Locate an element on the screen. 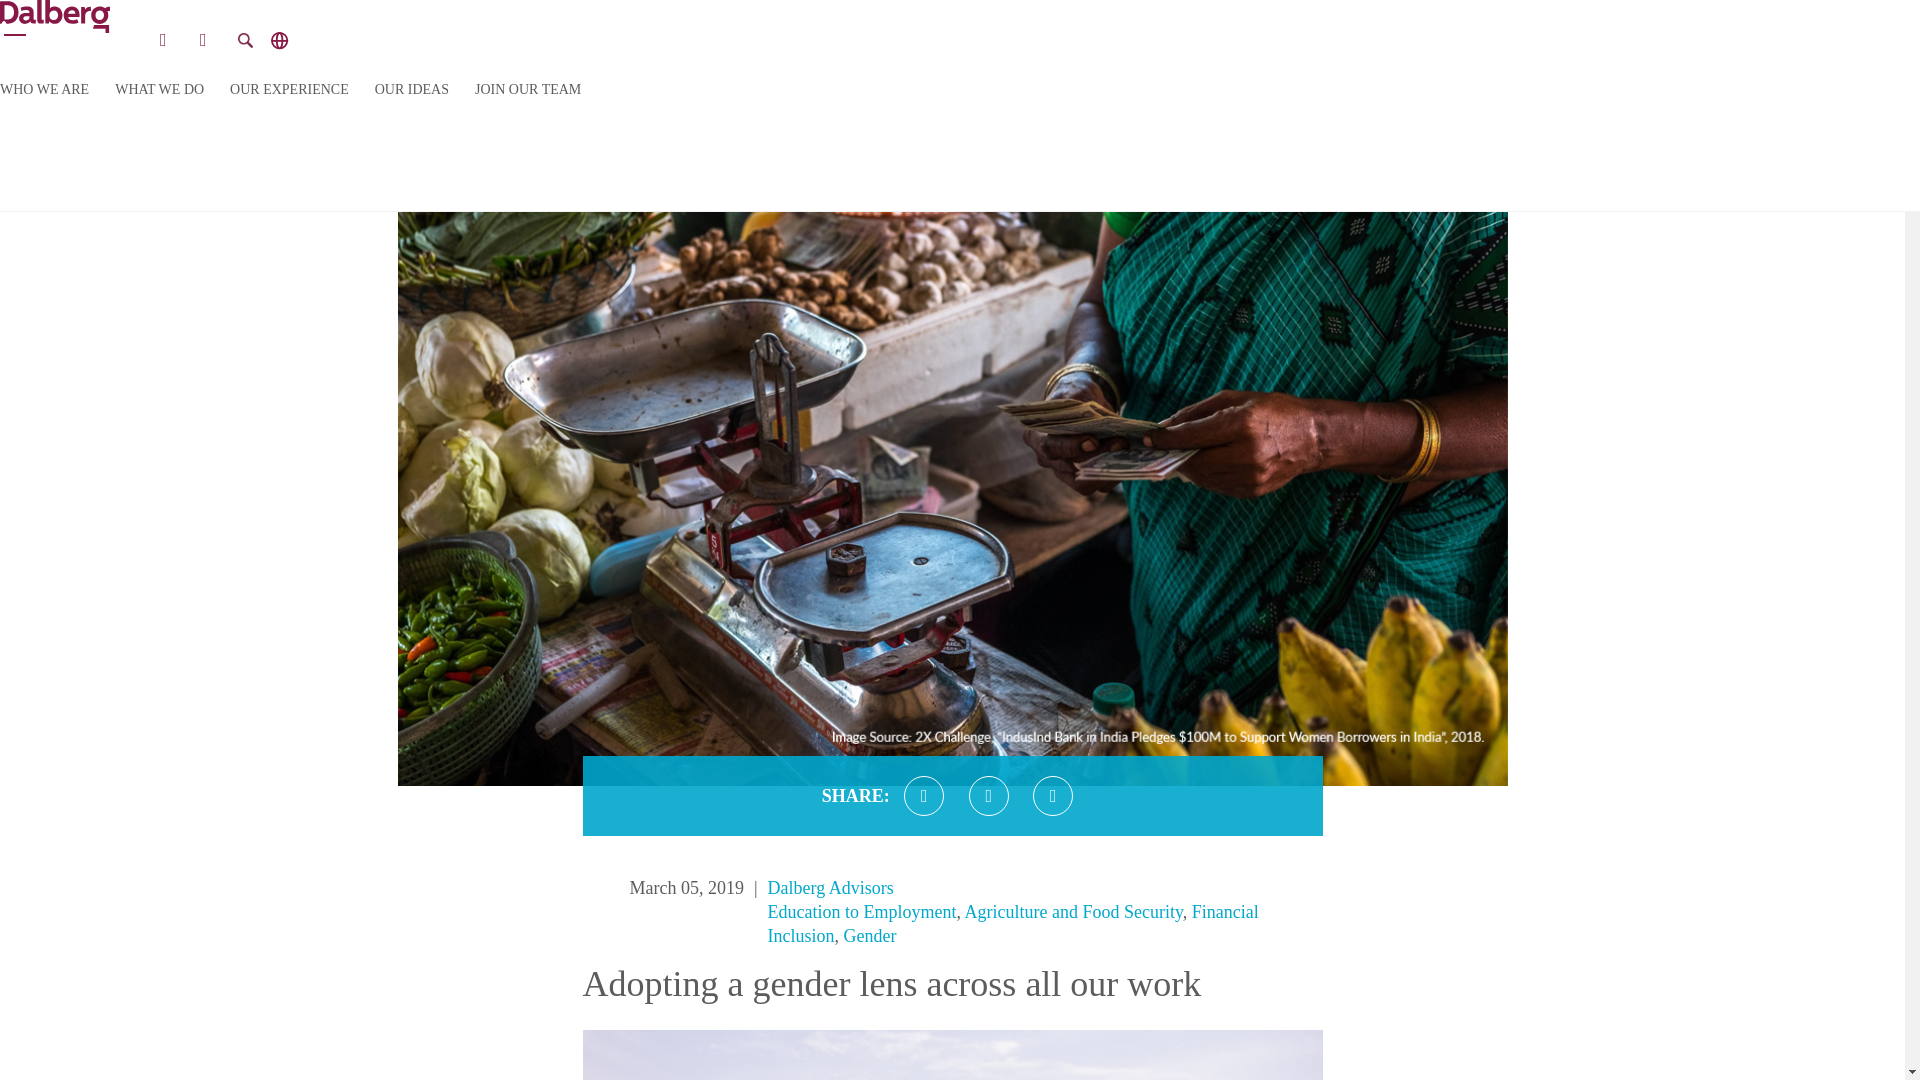  OUR IDEAS is located at coordinates (412, 90).